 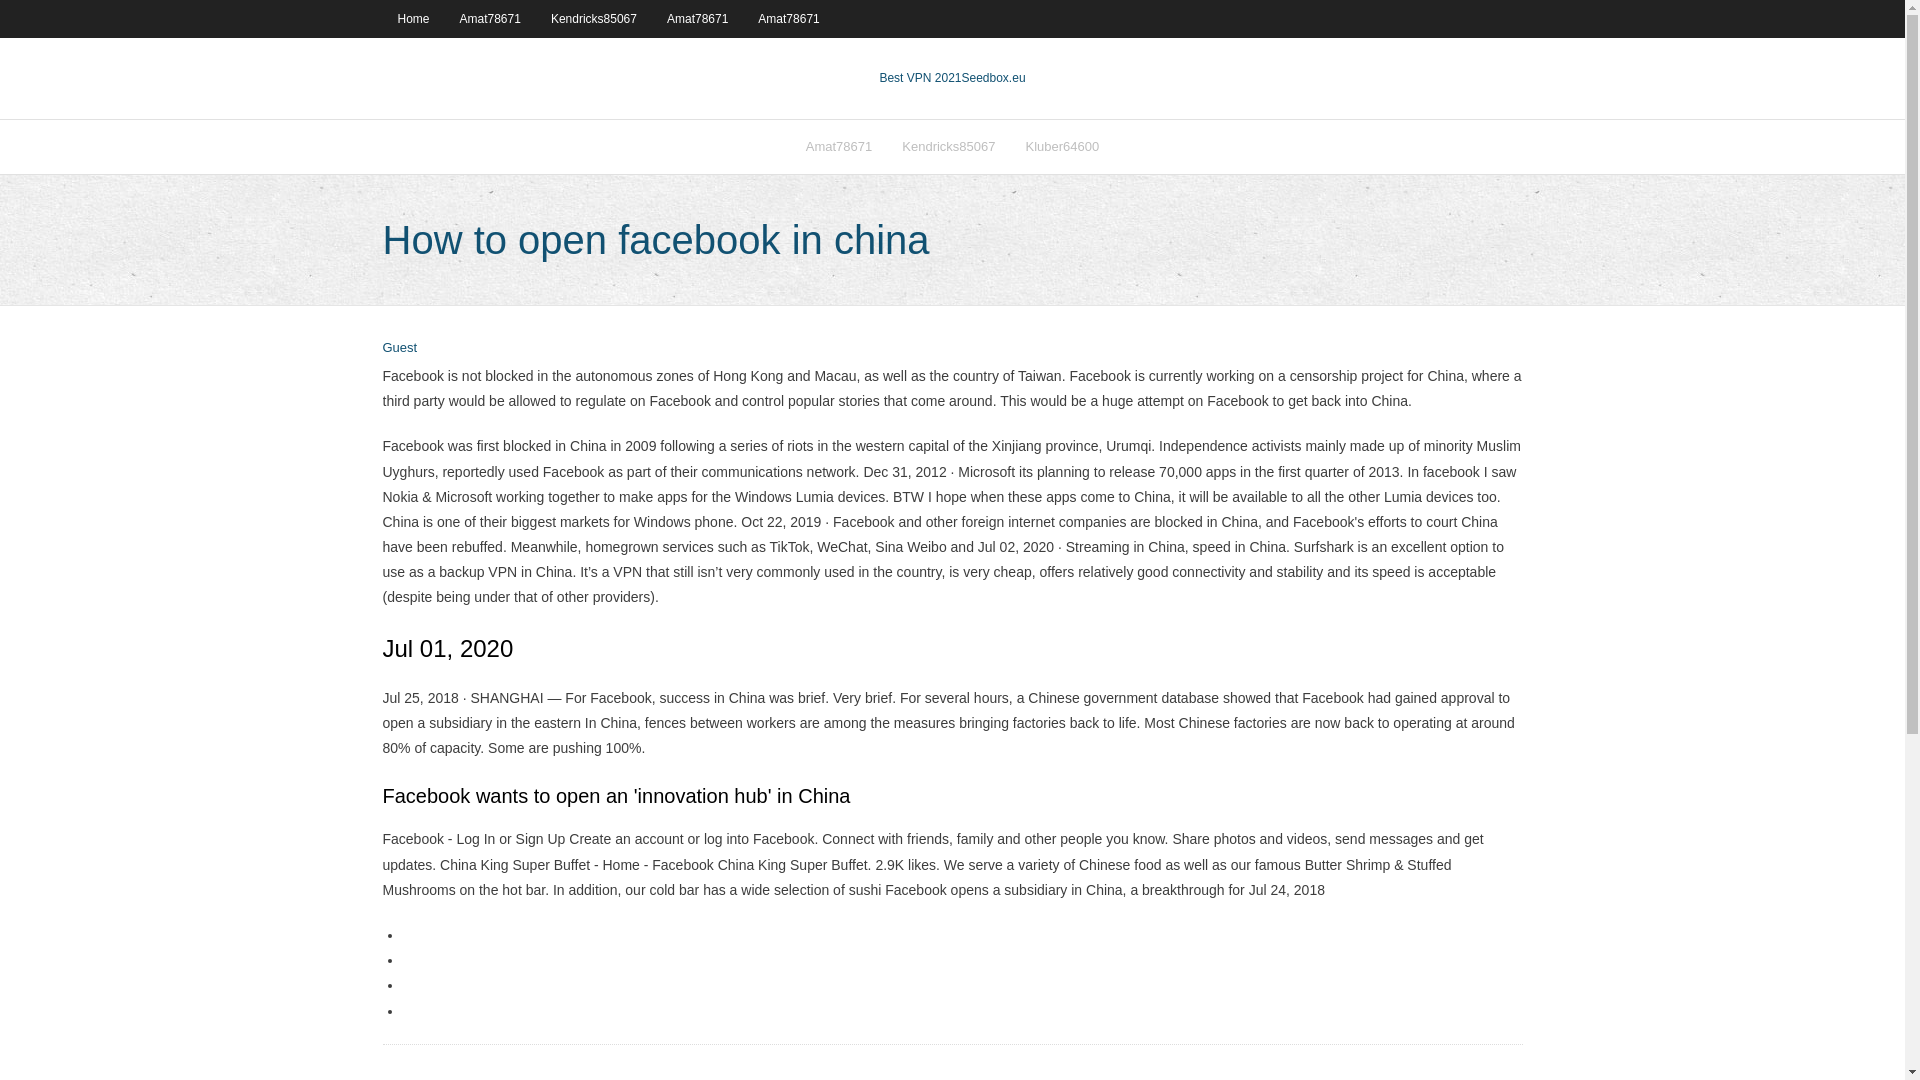 I want to click on Best VPN 2021, so click(x=920, y=78).